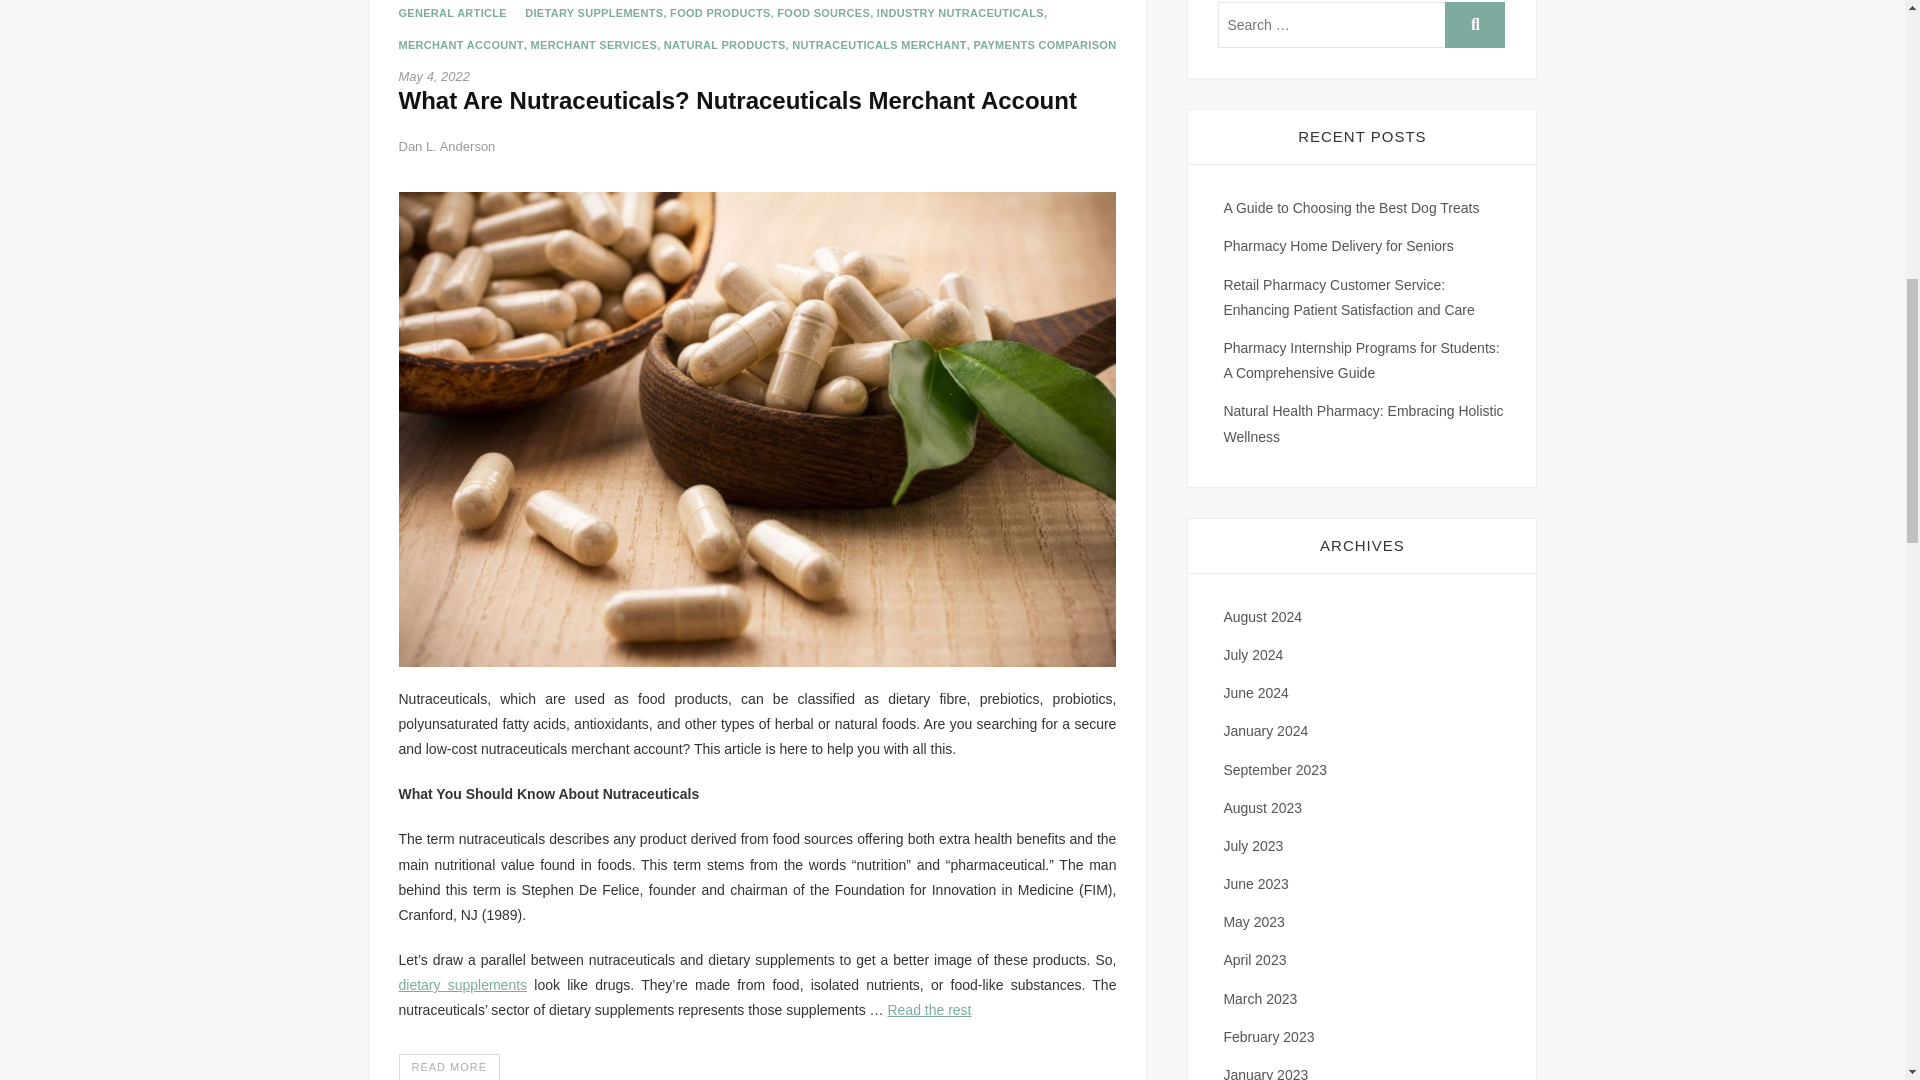 This screenshot has width=1920, height=1080. Describe the element at coordinates (593, 18) in the screenshot. I see `DIETARY SUPPLEMENTS` at that location.